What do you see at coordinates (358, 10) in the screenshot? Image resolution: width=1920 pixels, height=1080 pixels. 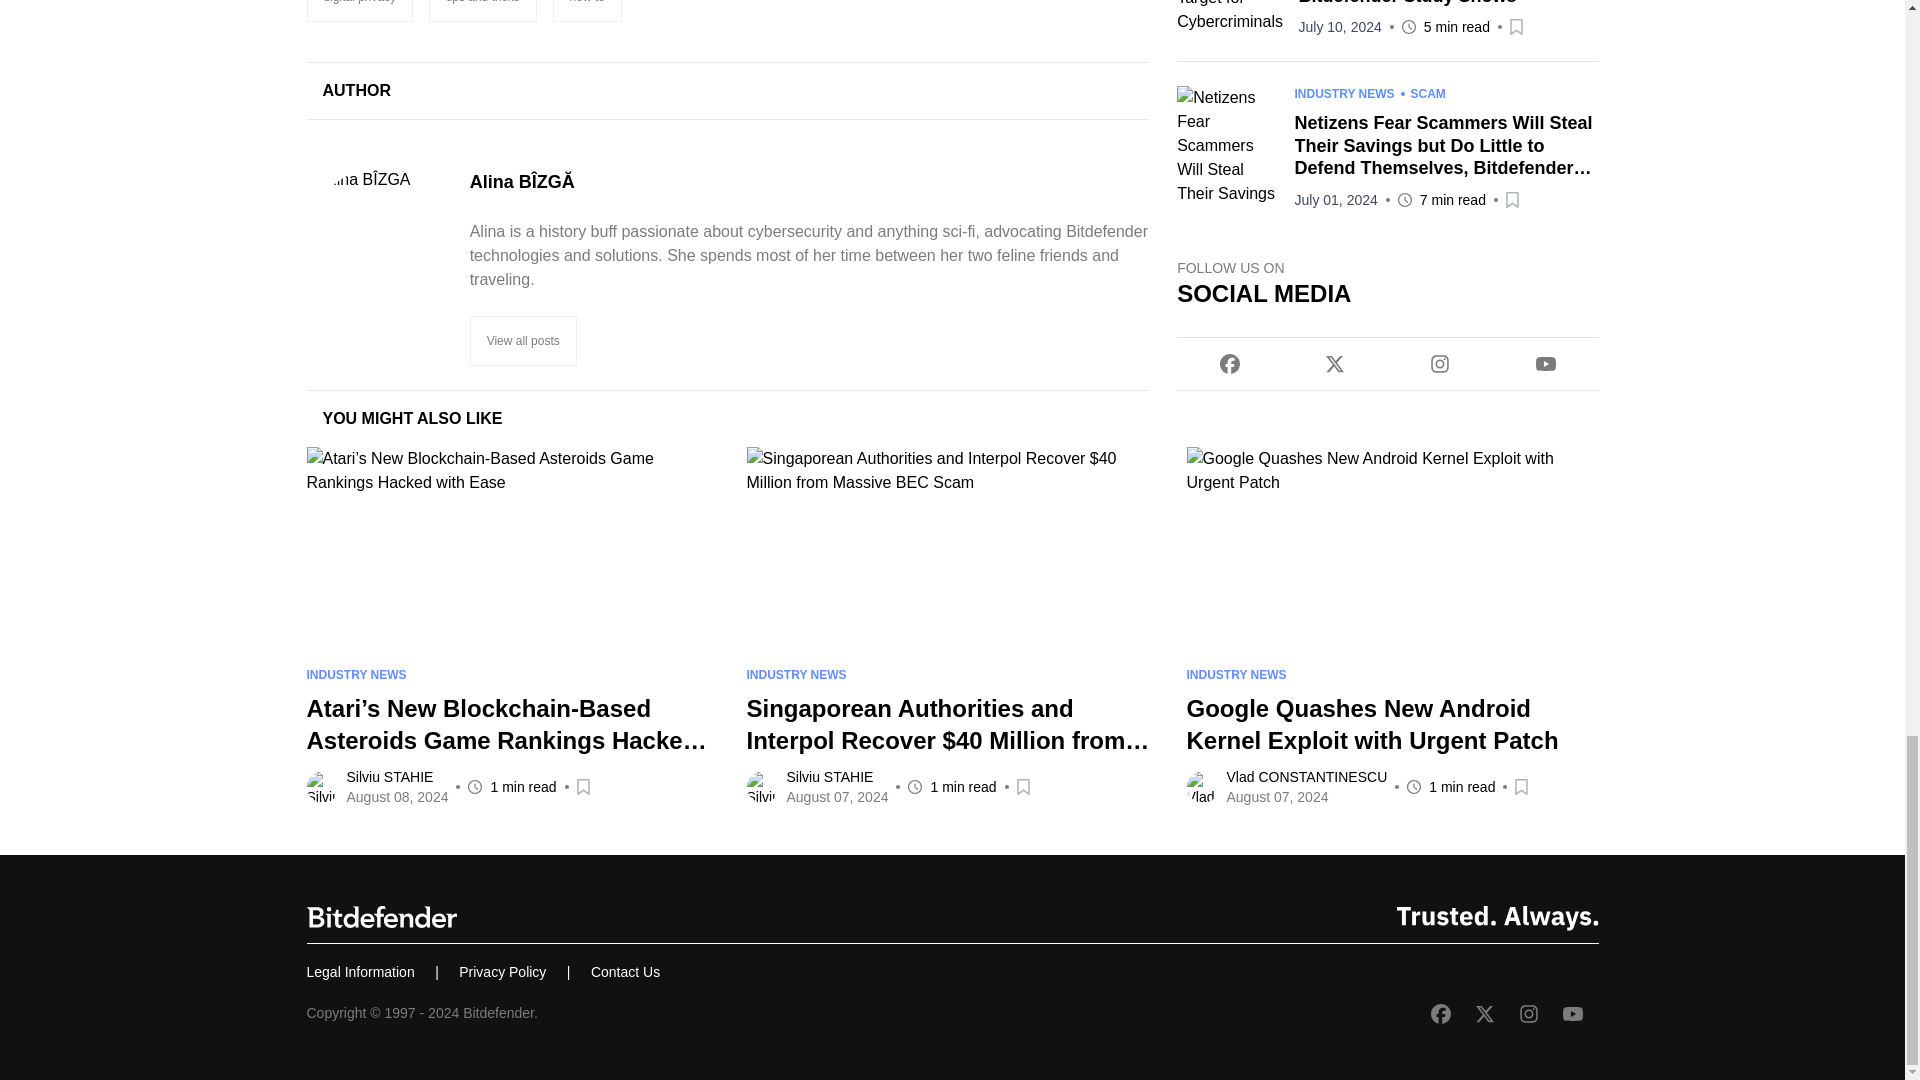 I see `Digital Privacy` at bounding box center [358, 10].